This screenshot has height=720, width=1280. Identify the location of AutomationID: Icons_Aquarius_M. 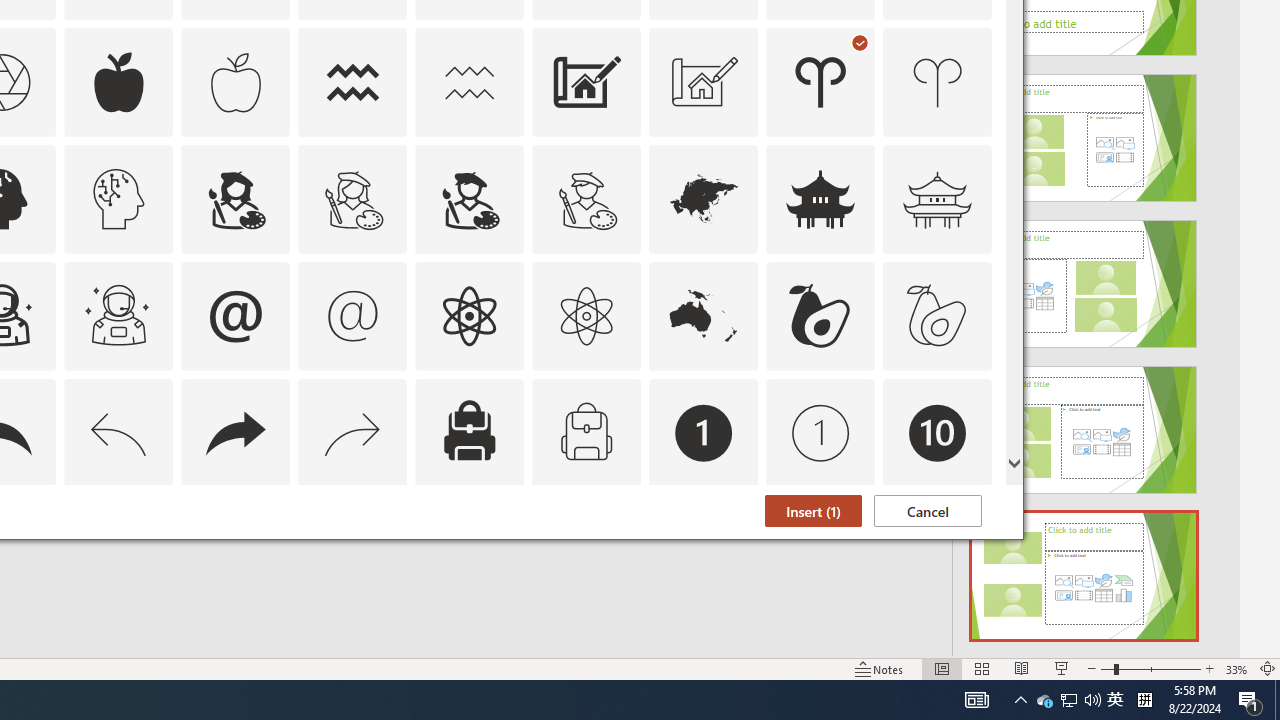
(469, 82).